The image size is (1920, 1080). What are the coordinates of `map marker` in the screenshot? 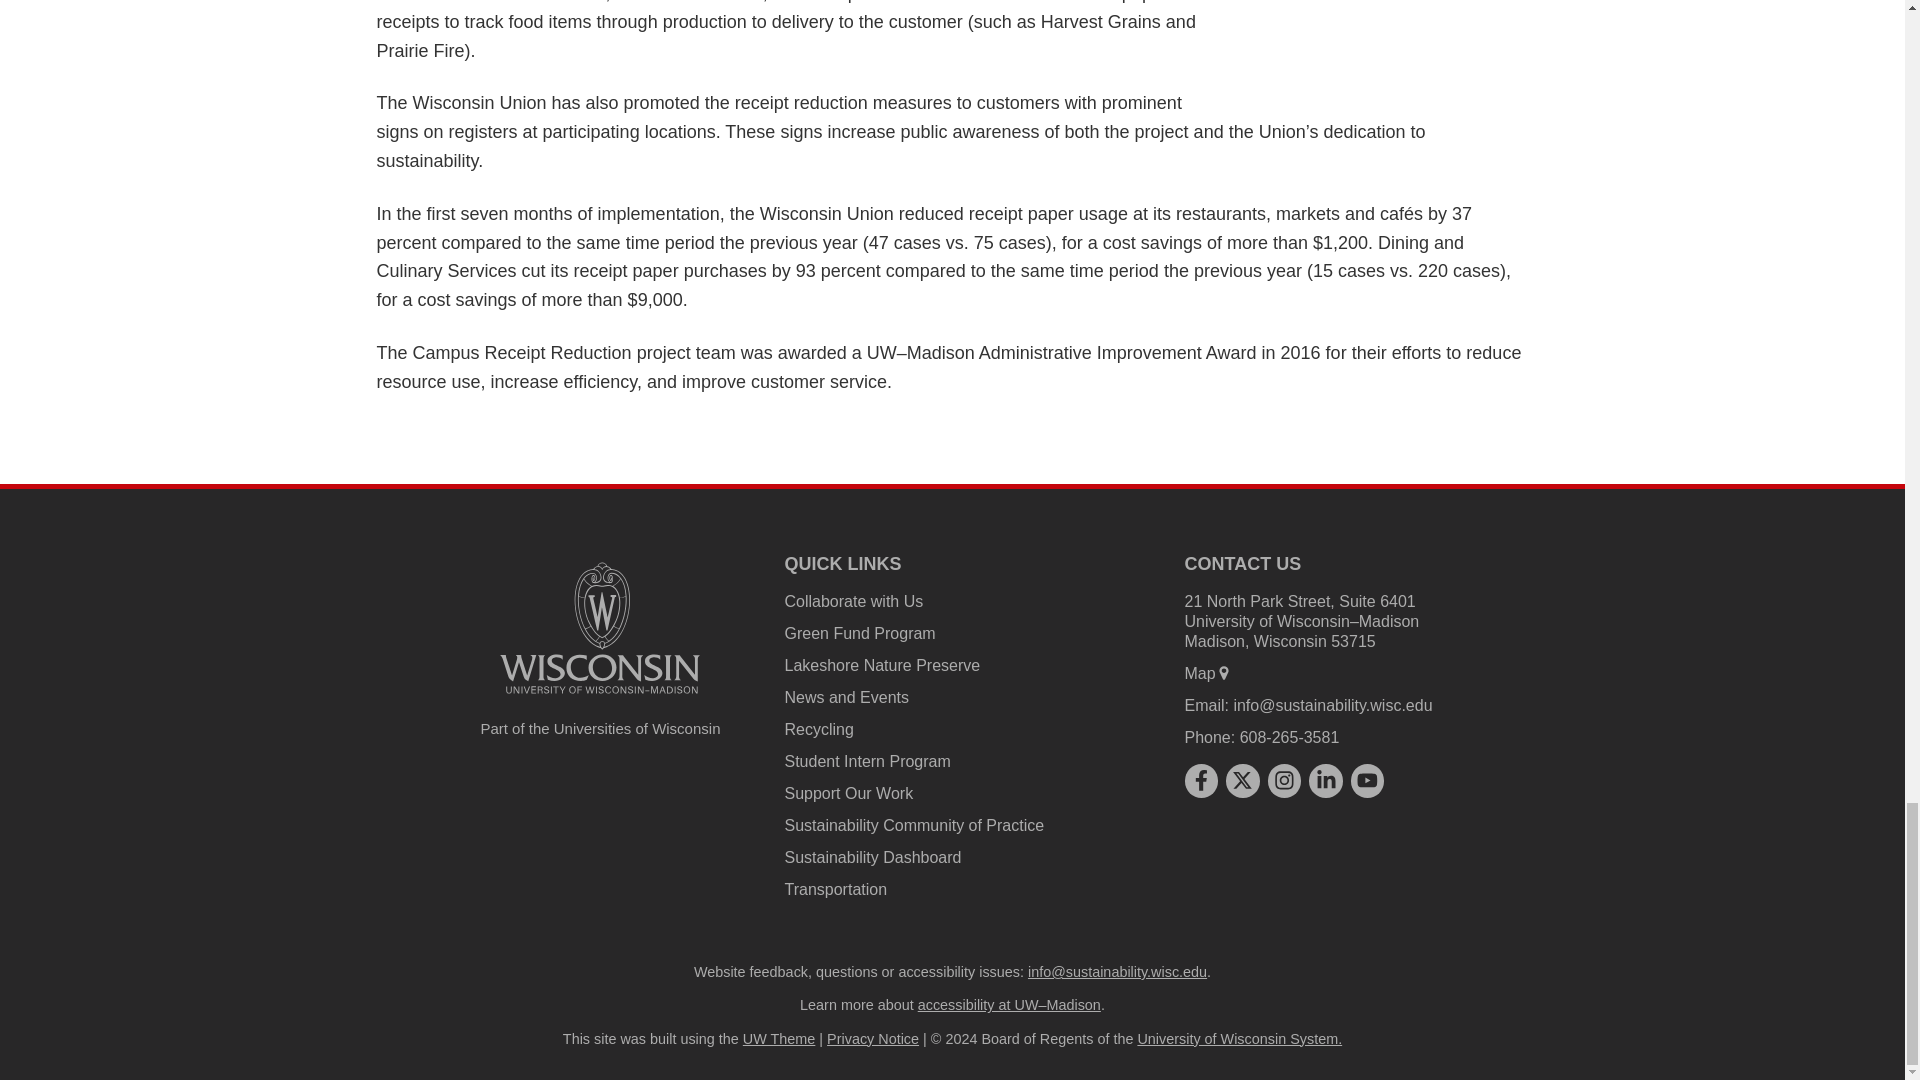 It's located at (1224, 673).